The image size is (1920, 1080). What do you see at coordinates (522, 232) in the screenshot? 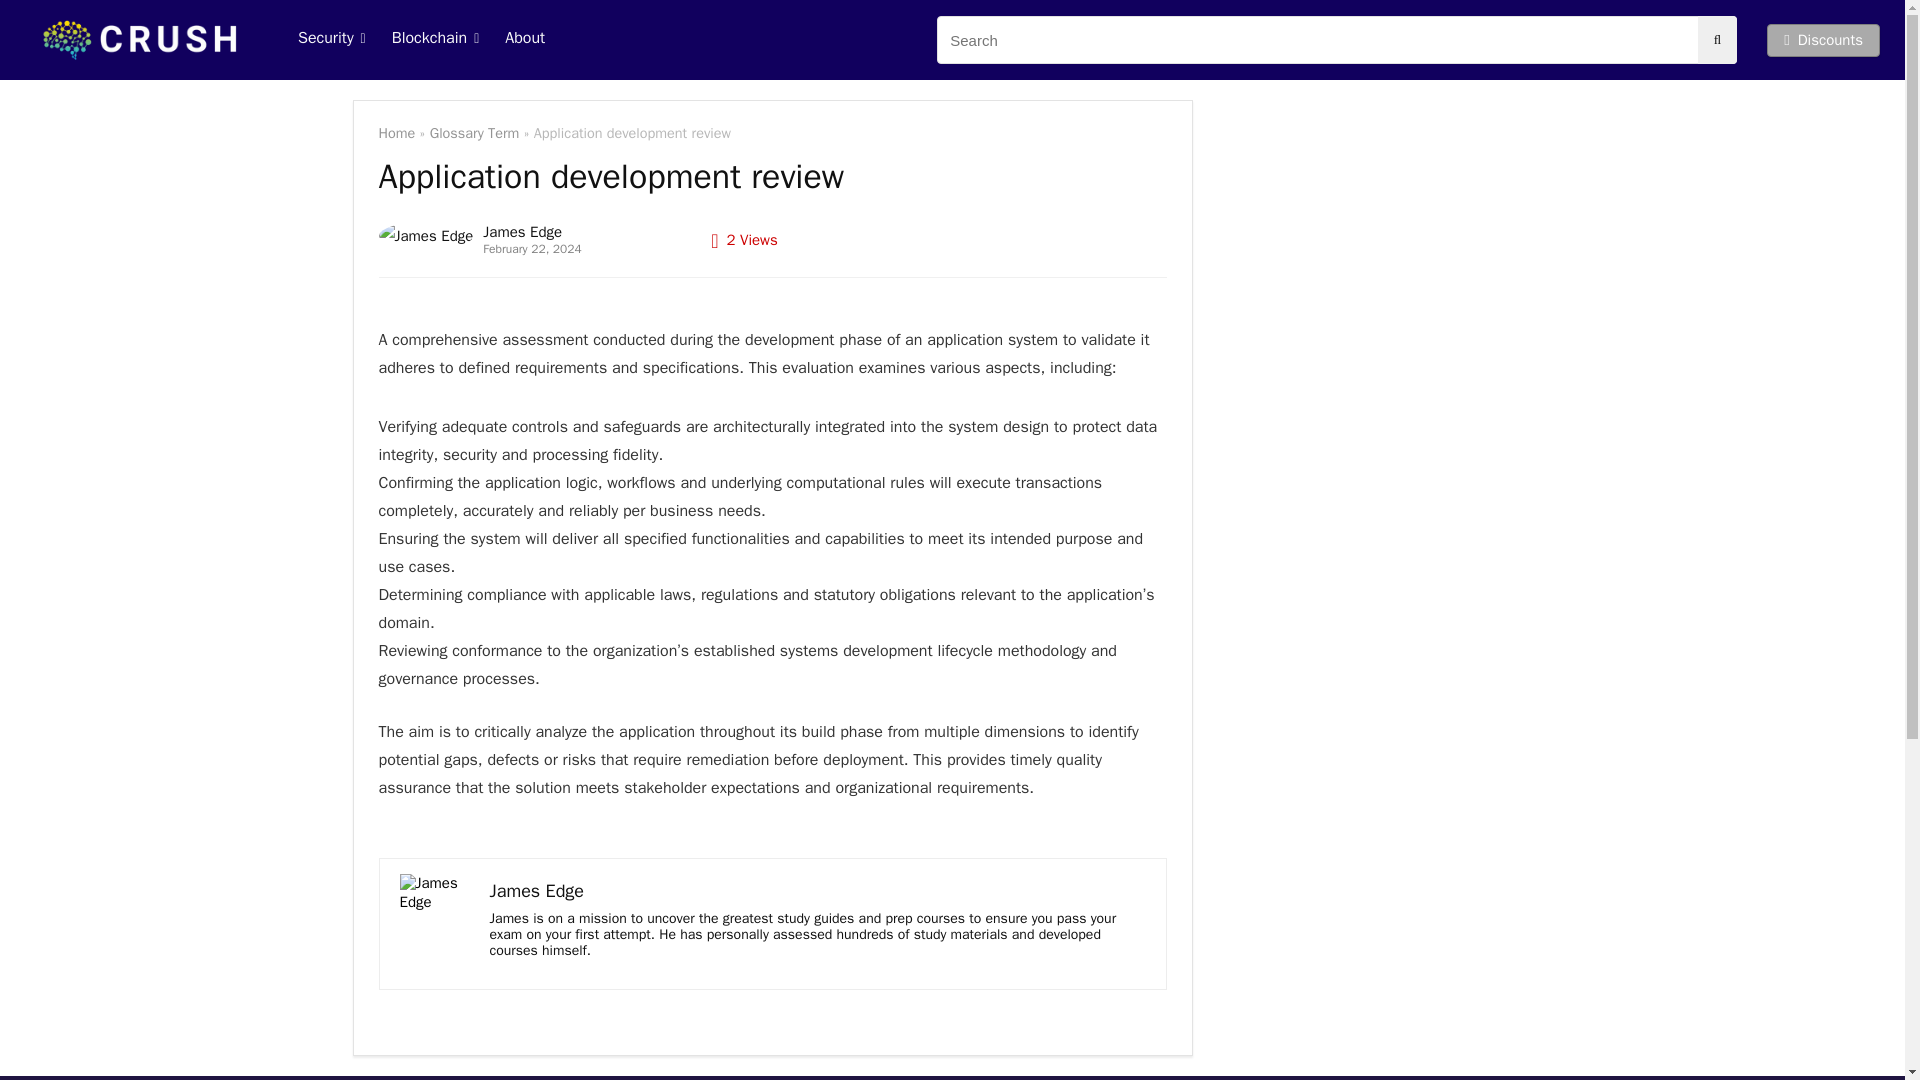
I see `James Edge` at bounding box center [522, 232].